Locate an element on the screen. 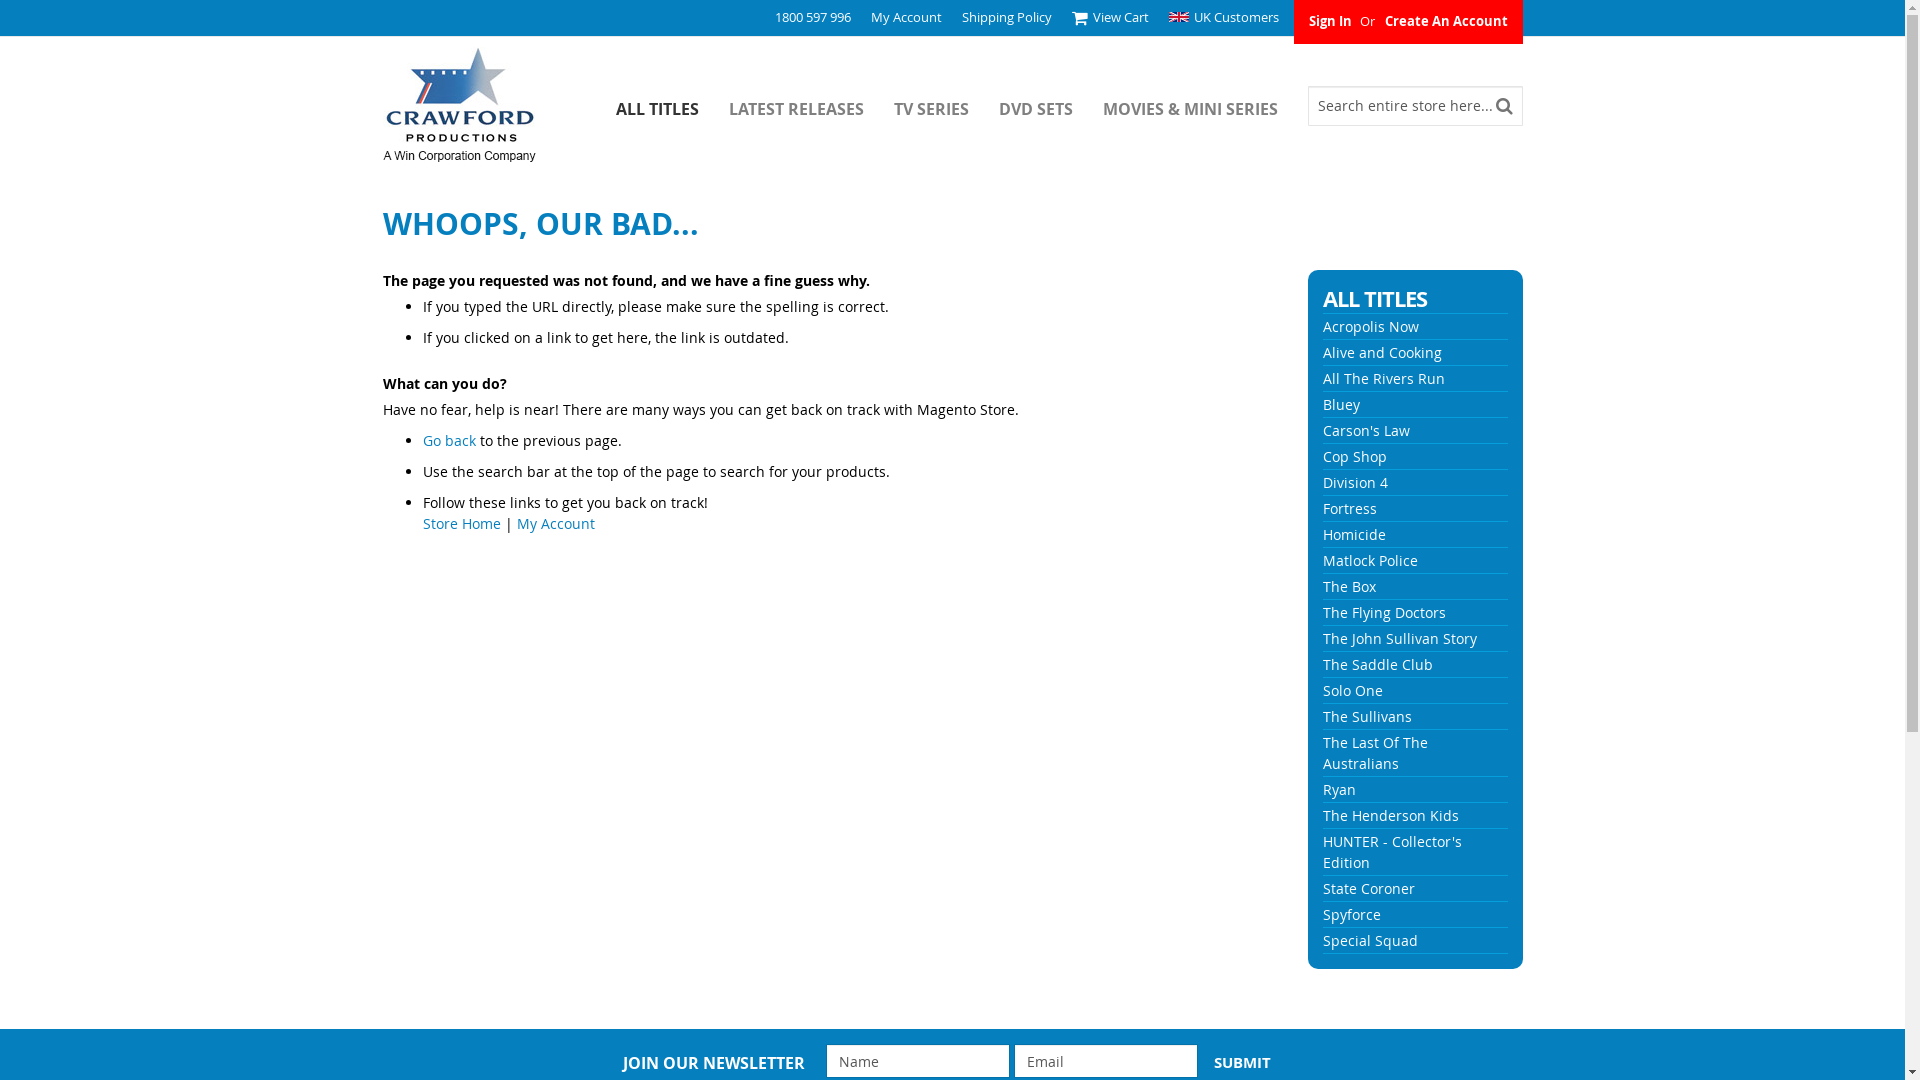 This screenshot has height=1080, width=1920. Matlock Police is located at coordinates (1370, 560).